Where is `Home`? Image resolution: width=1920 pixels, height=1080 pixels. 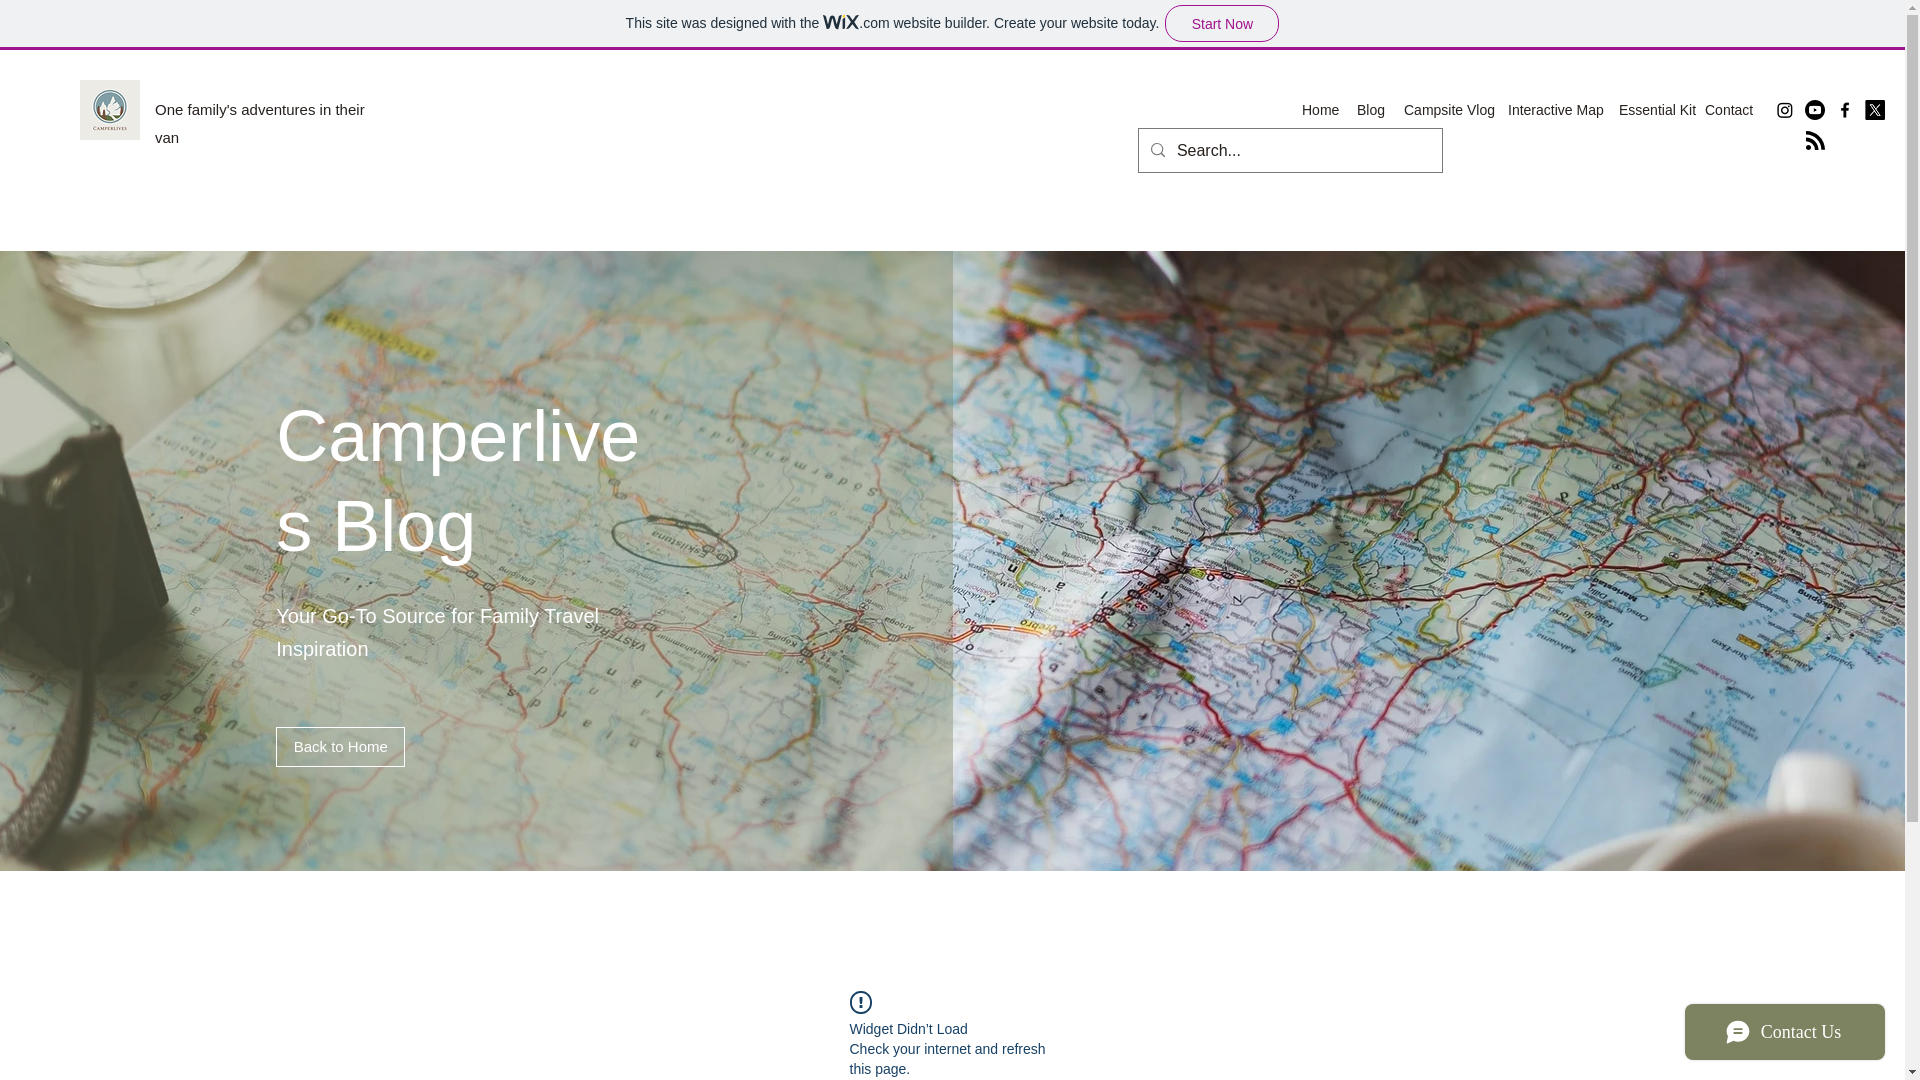 Home is located at coordinates (1320, 110).